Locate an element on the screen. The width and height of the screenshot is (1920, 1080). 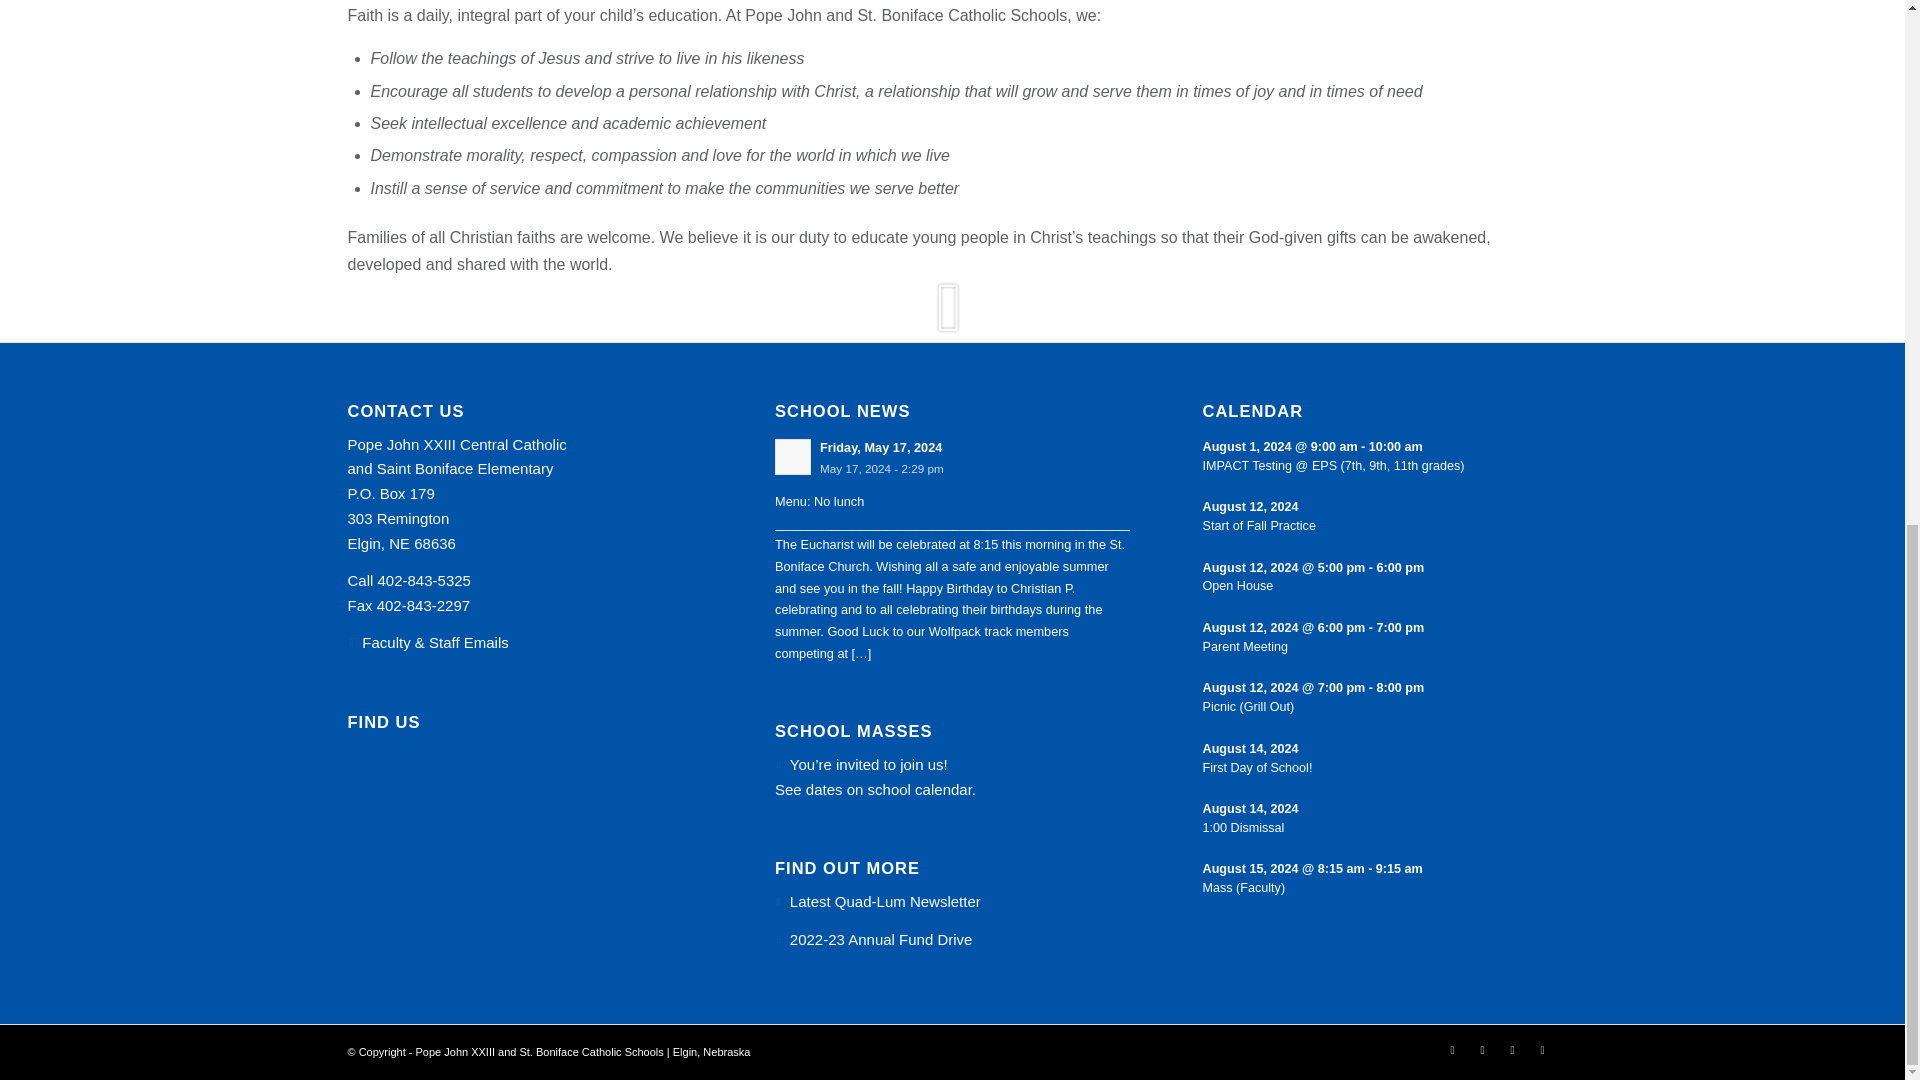
2022-23 Annual Fund Drive is located at coordinates (881, 939).